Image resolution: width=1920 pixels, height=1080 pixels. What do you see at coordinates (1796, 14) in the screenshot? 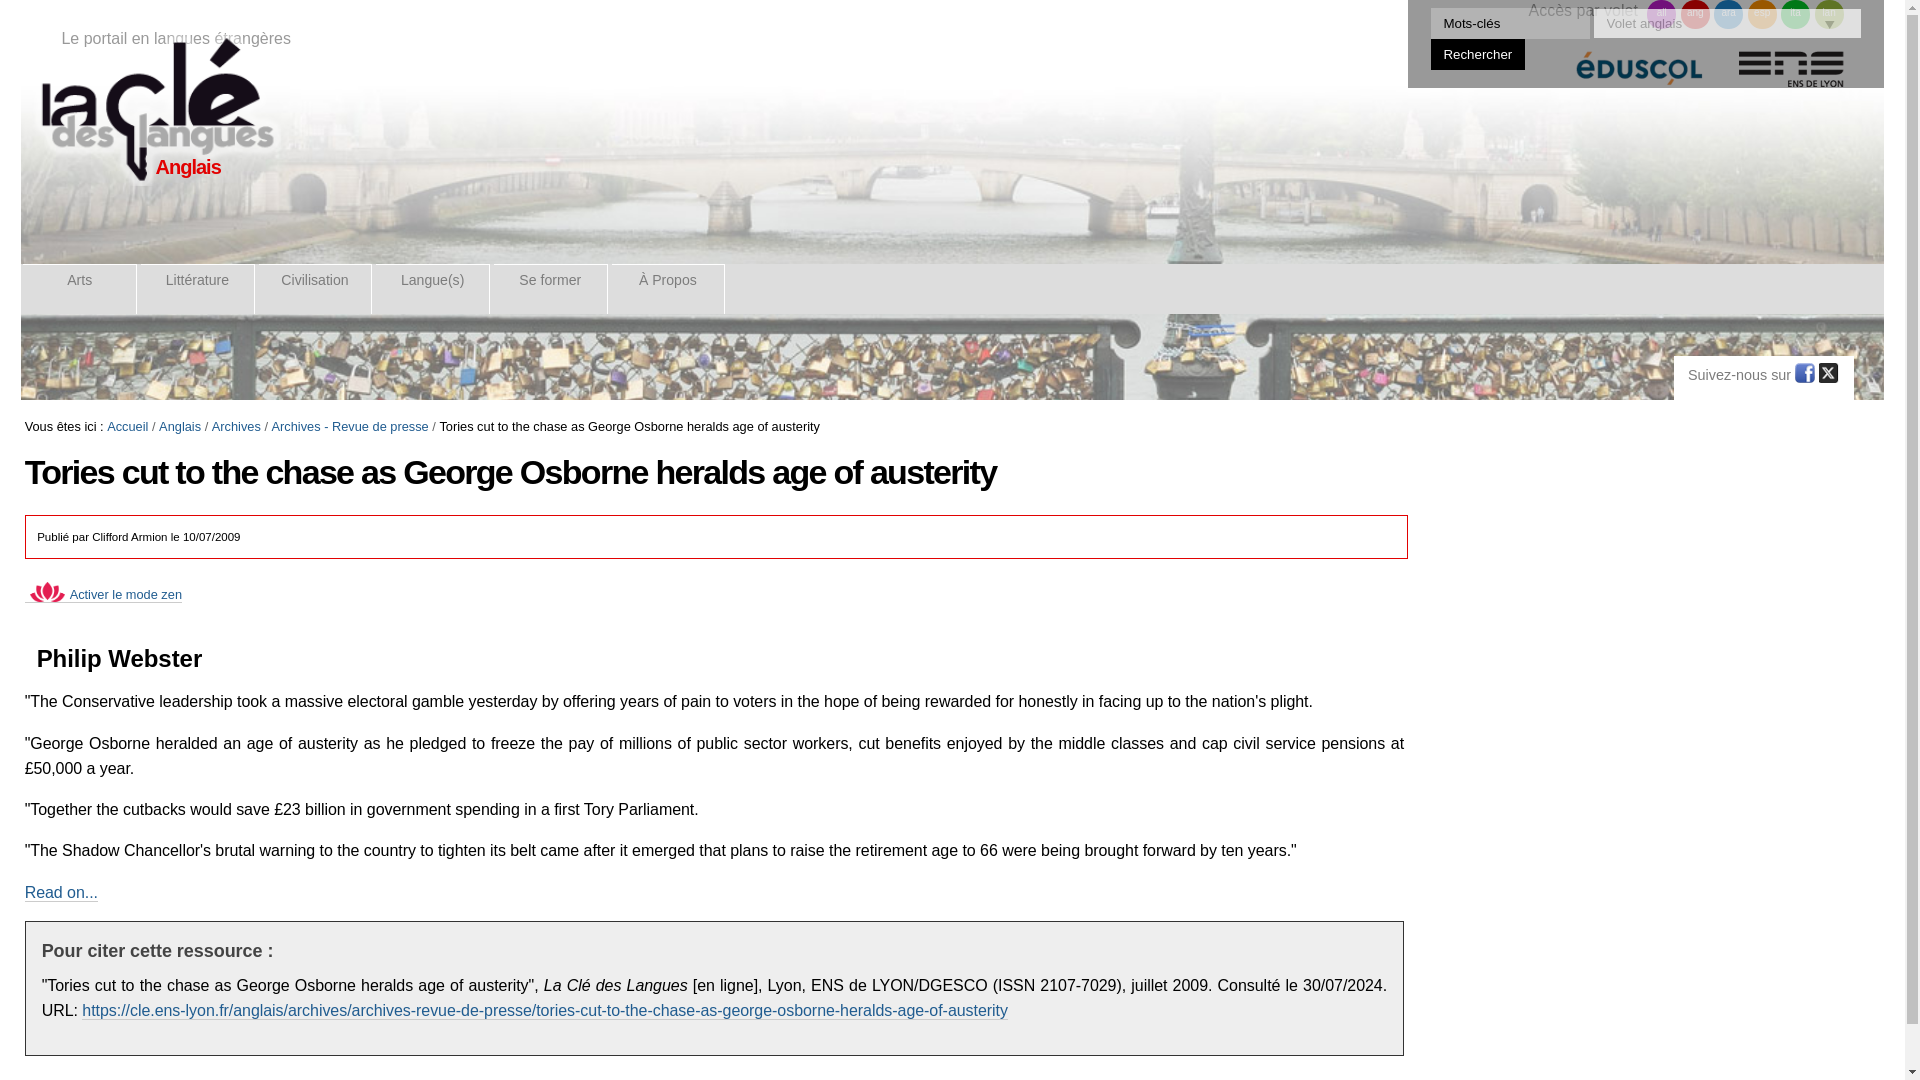
I see `ita` at bounding box center [1796, 14].